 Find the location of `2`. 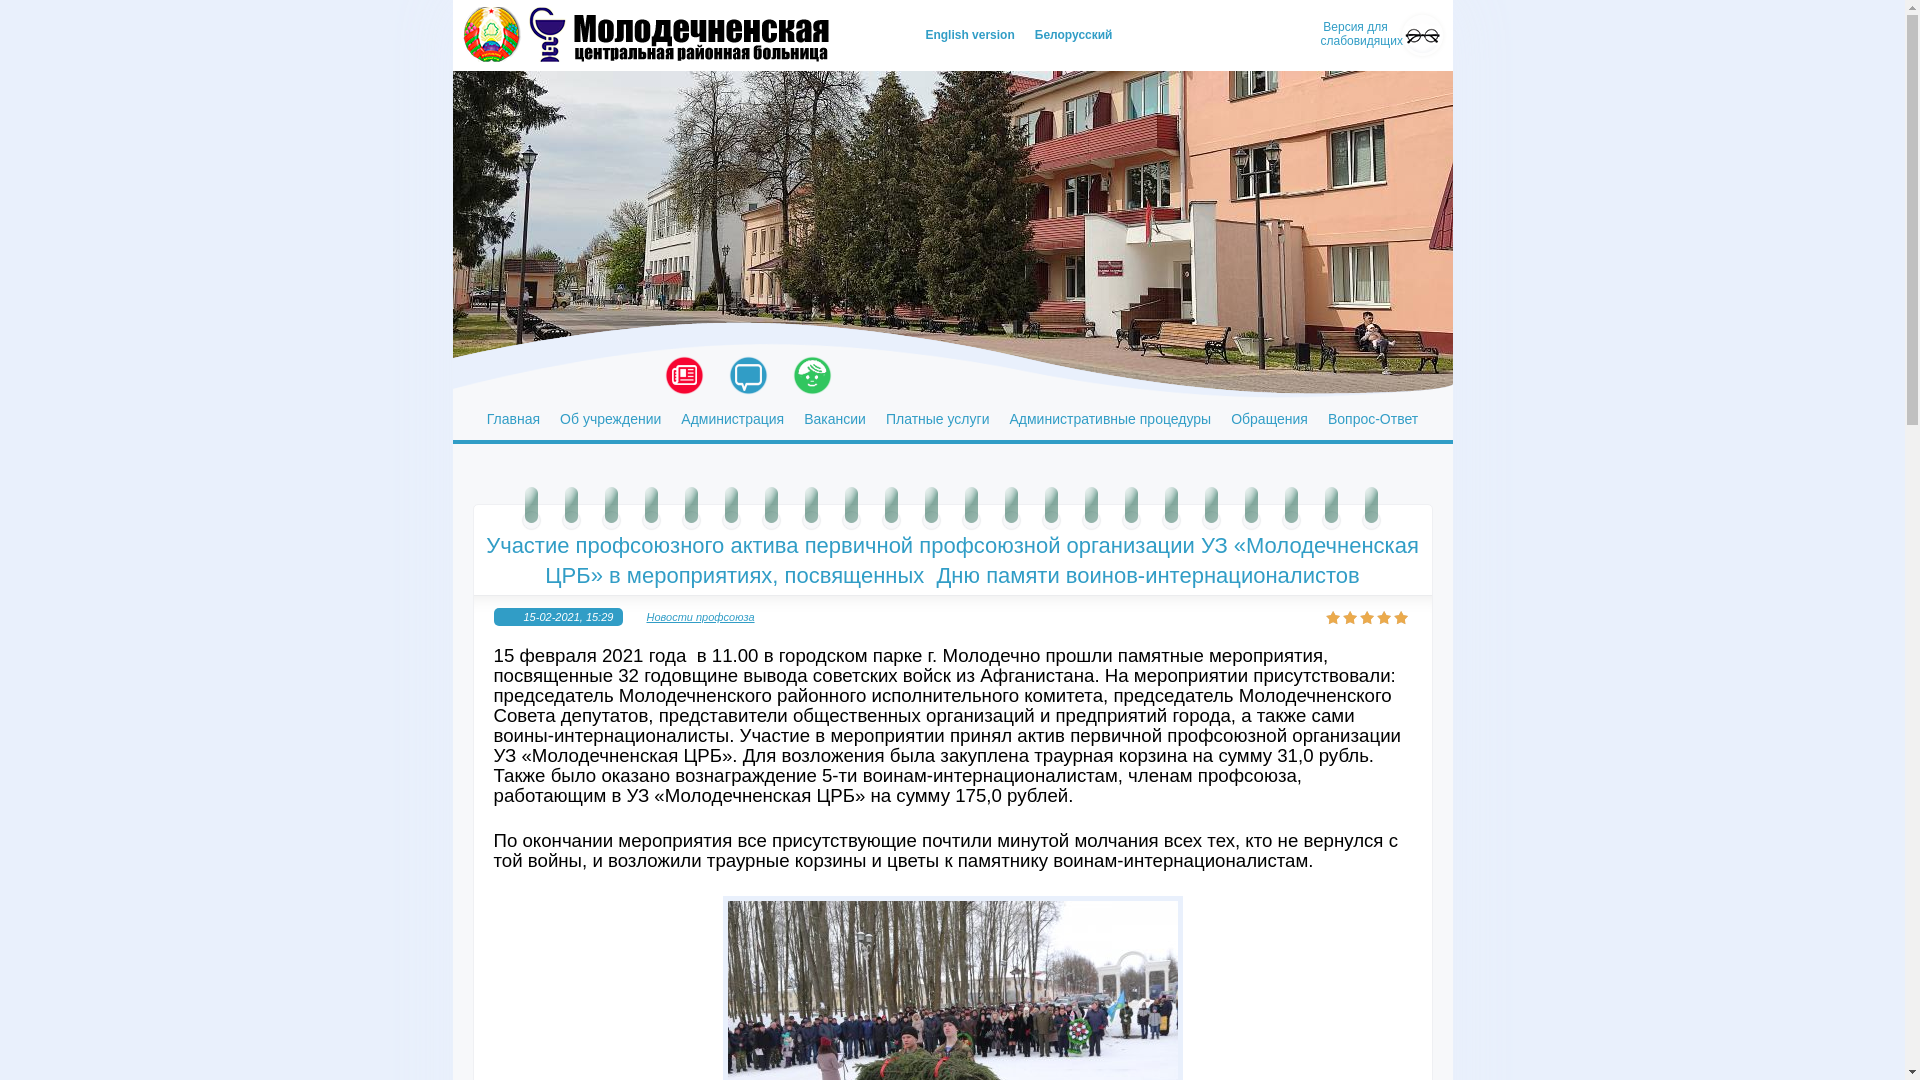

2 is located at coordinates (1351, 618).